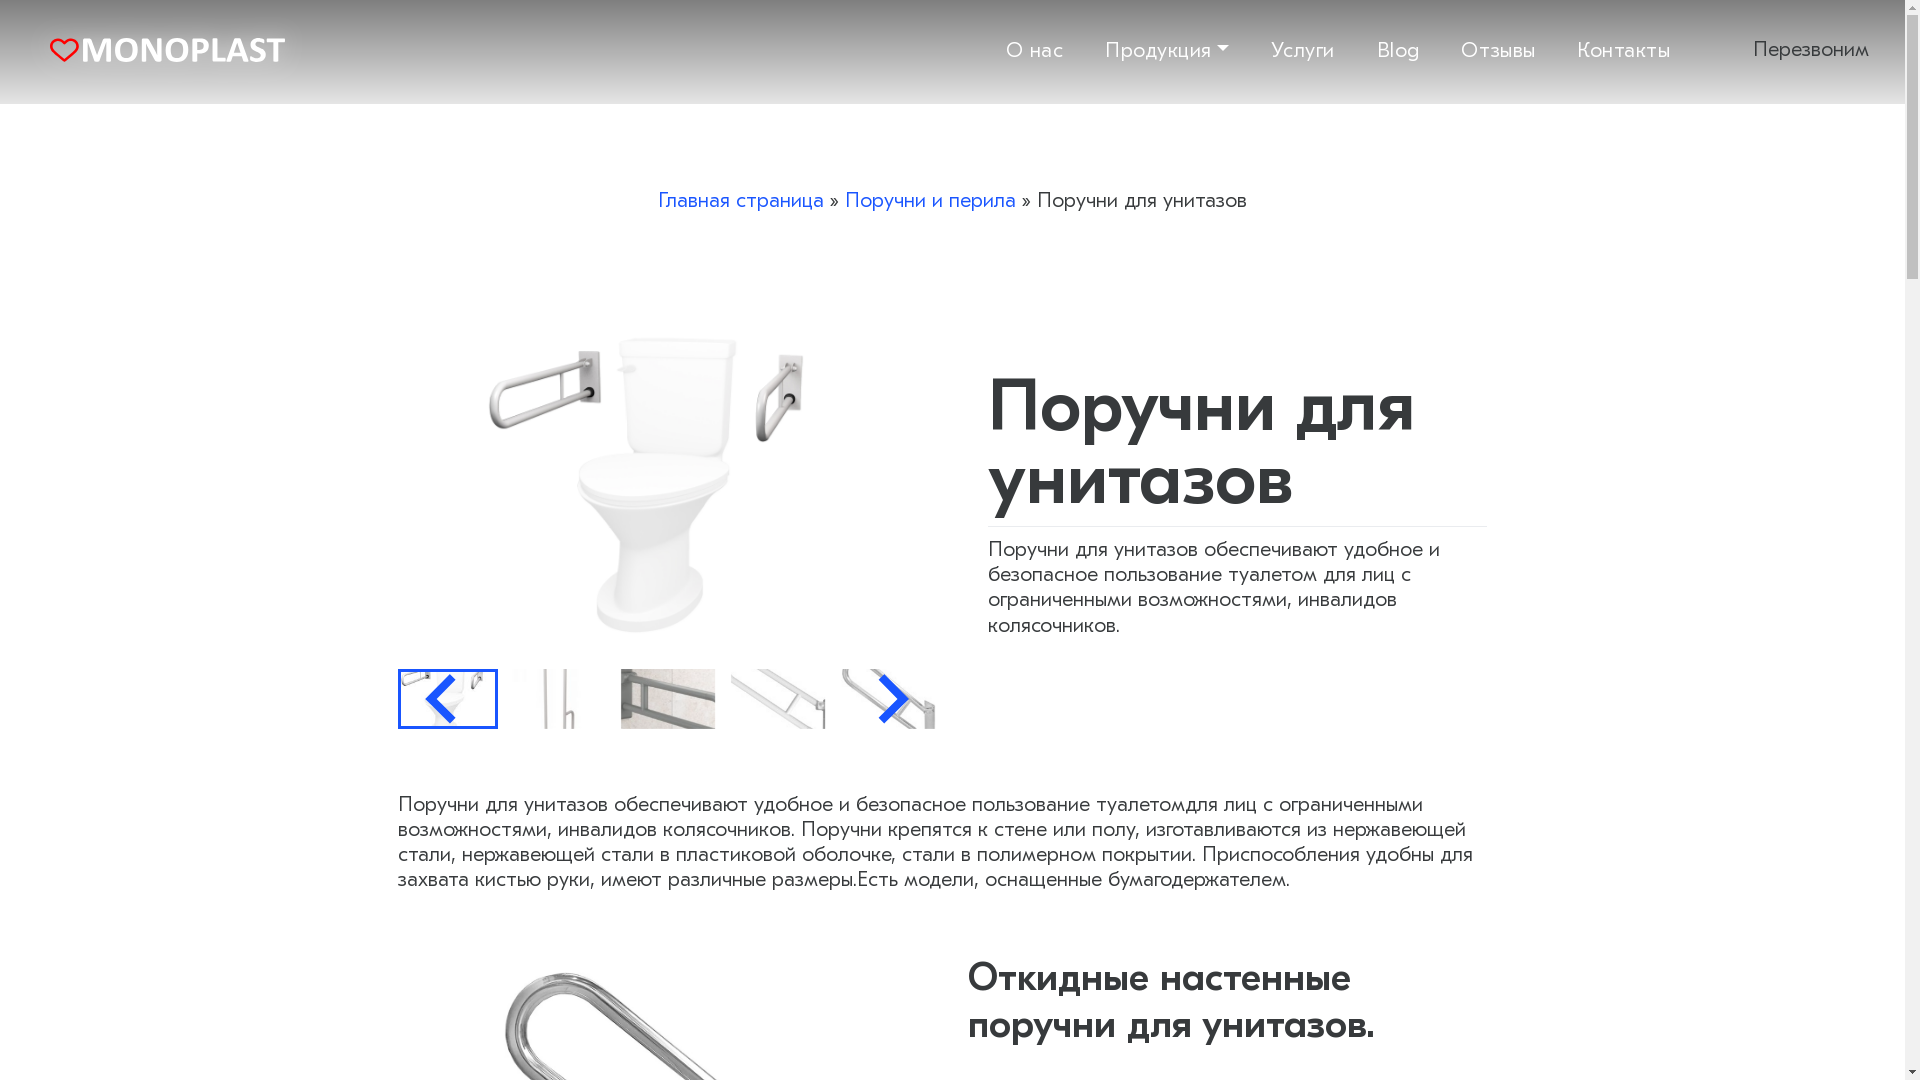  What do you see at coordinates (1378, 50) in the screenshot?
I see `Blog` at bounding box center [1378, 50].